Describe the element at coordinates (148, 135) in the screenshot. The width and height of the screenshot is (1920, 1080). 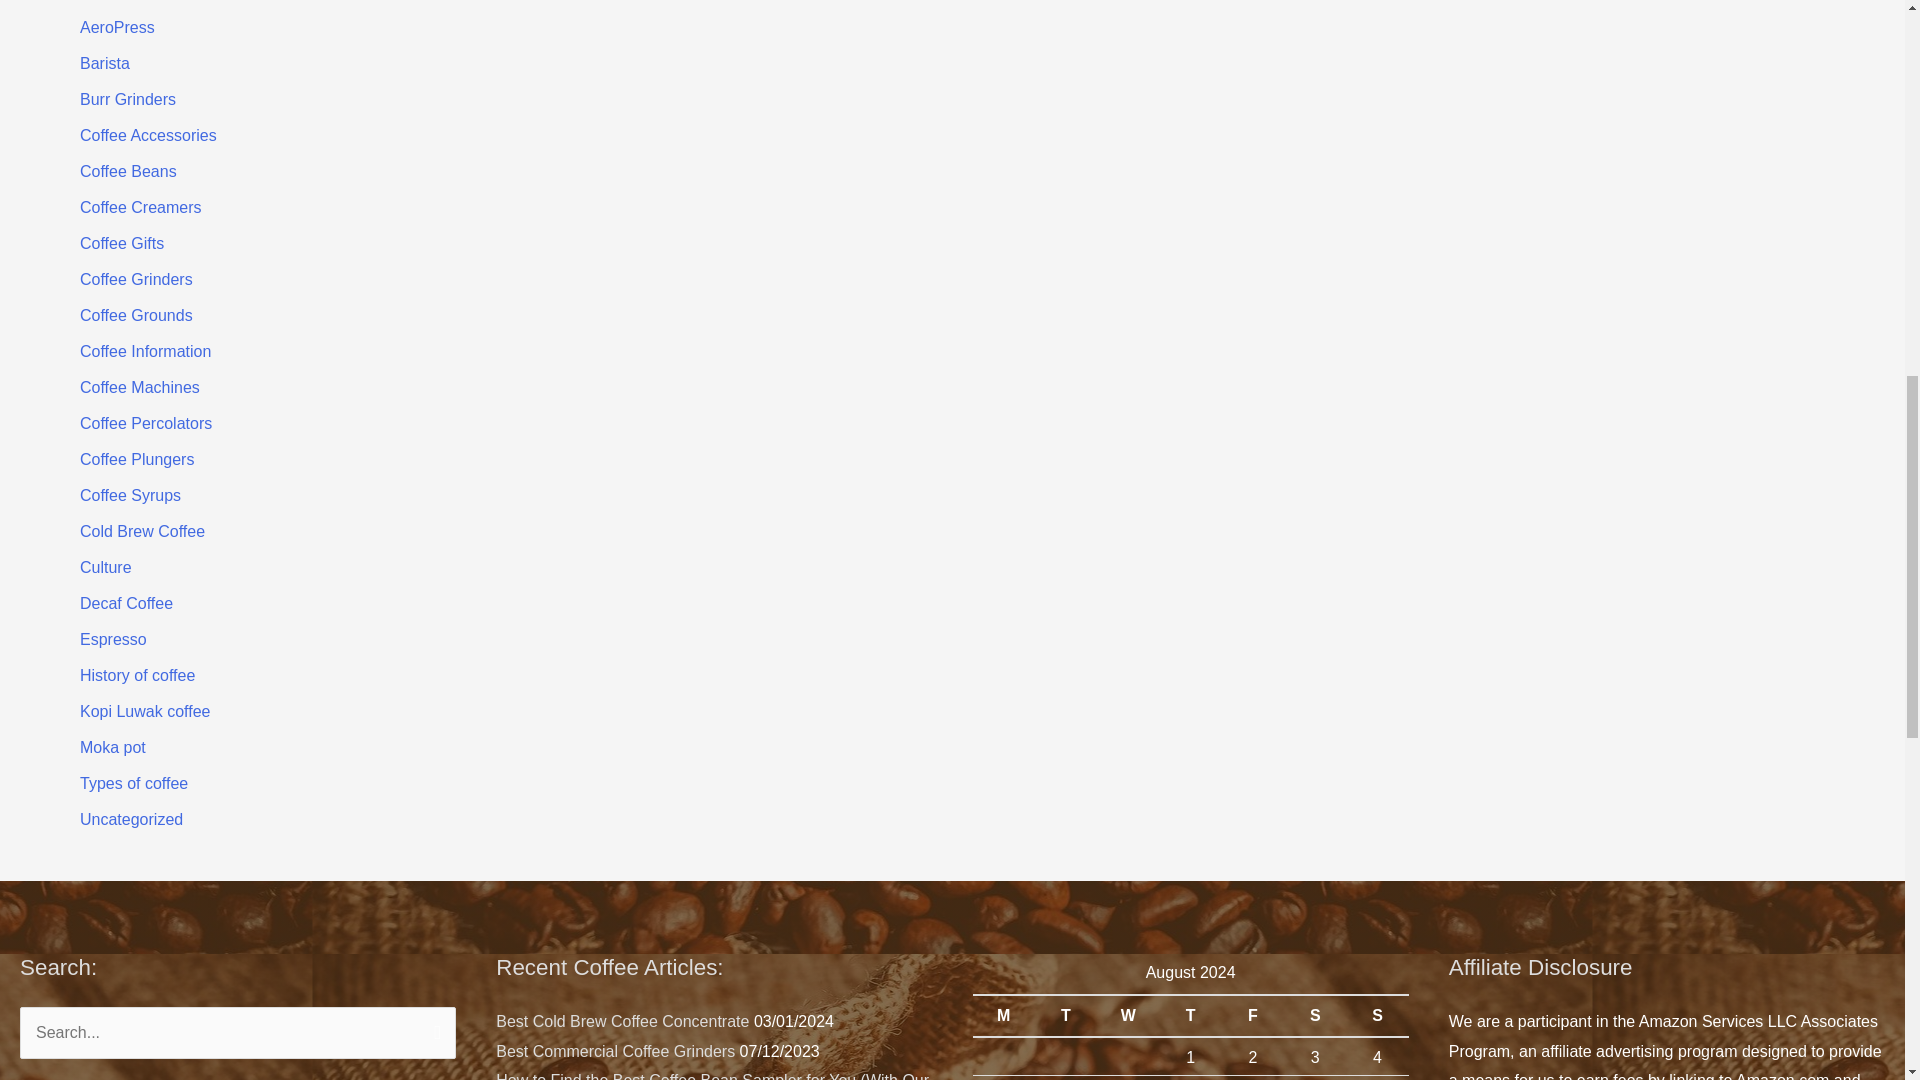
I see `Coffee Accessories` at that location.